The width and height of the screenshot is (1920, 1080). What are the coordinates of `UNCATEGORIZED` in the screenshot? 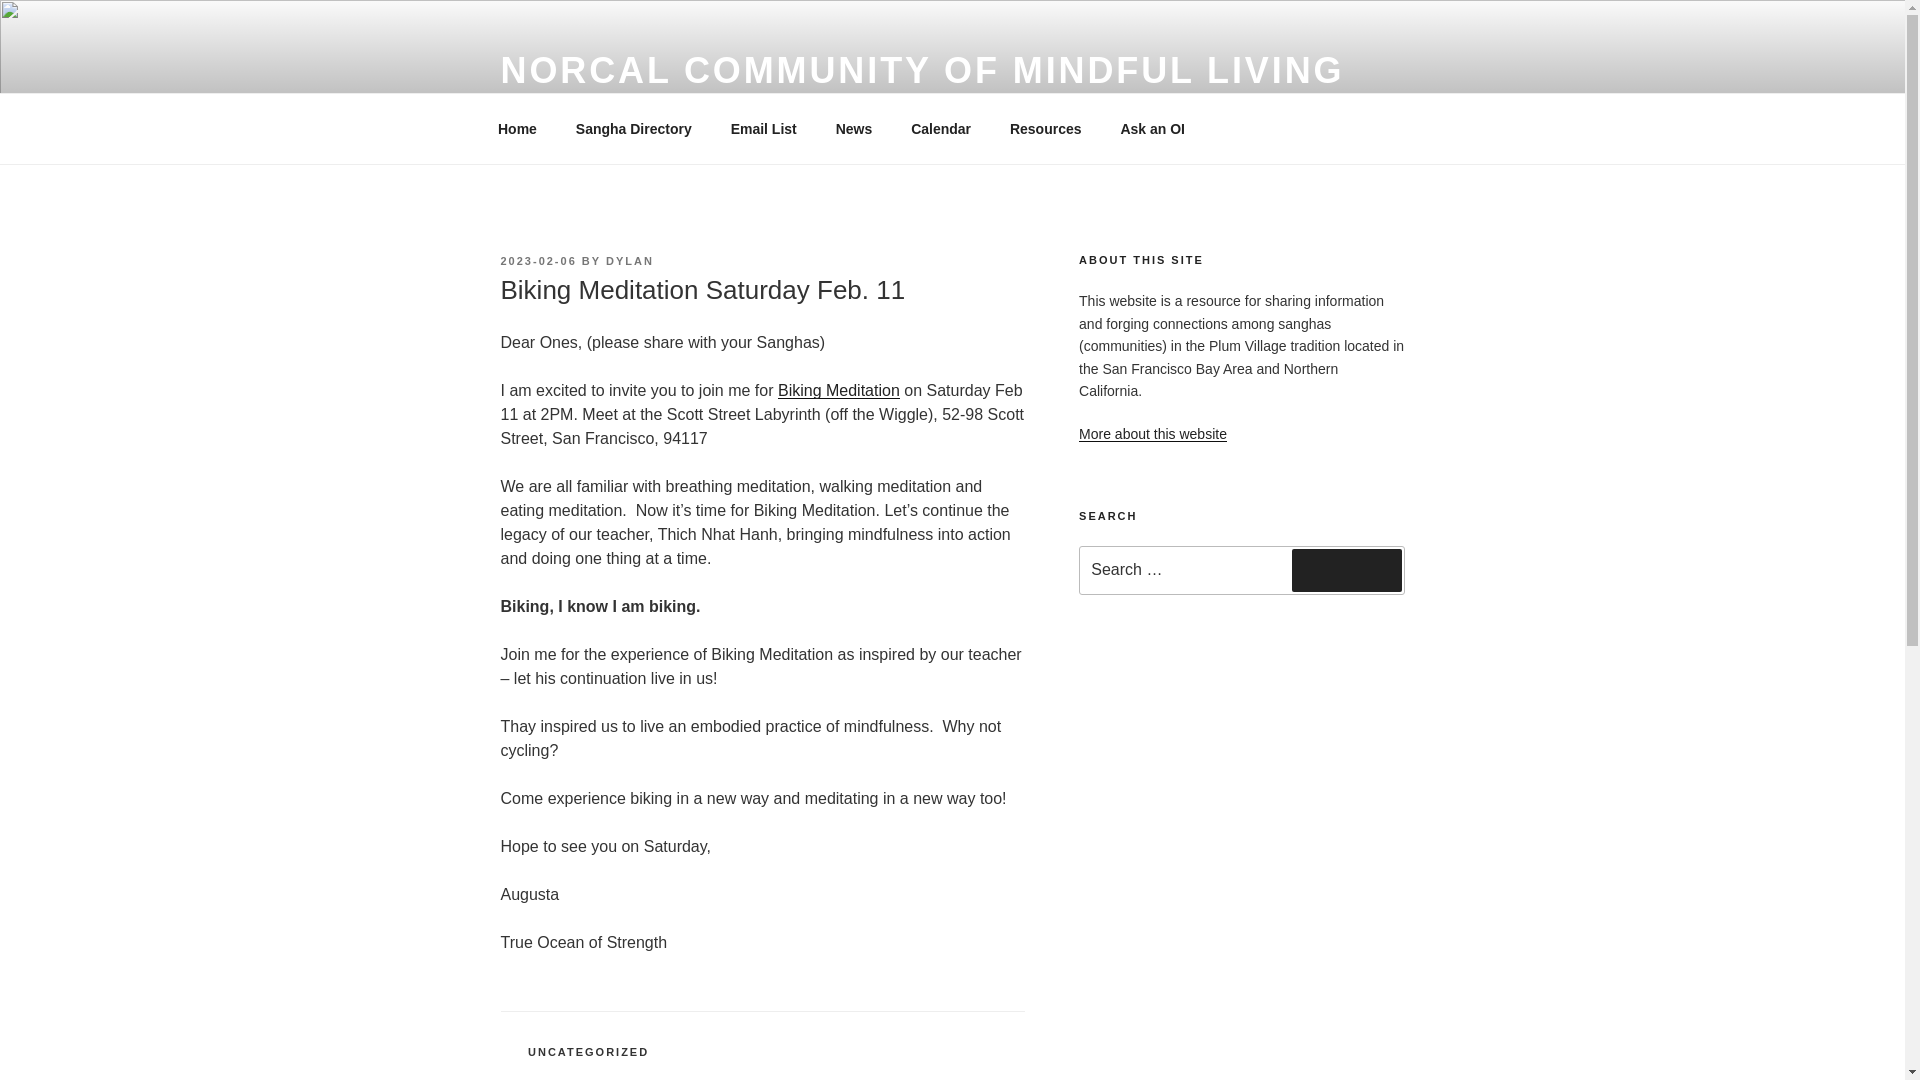 It's located at (588, 1052).